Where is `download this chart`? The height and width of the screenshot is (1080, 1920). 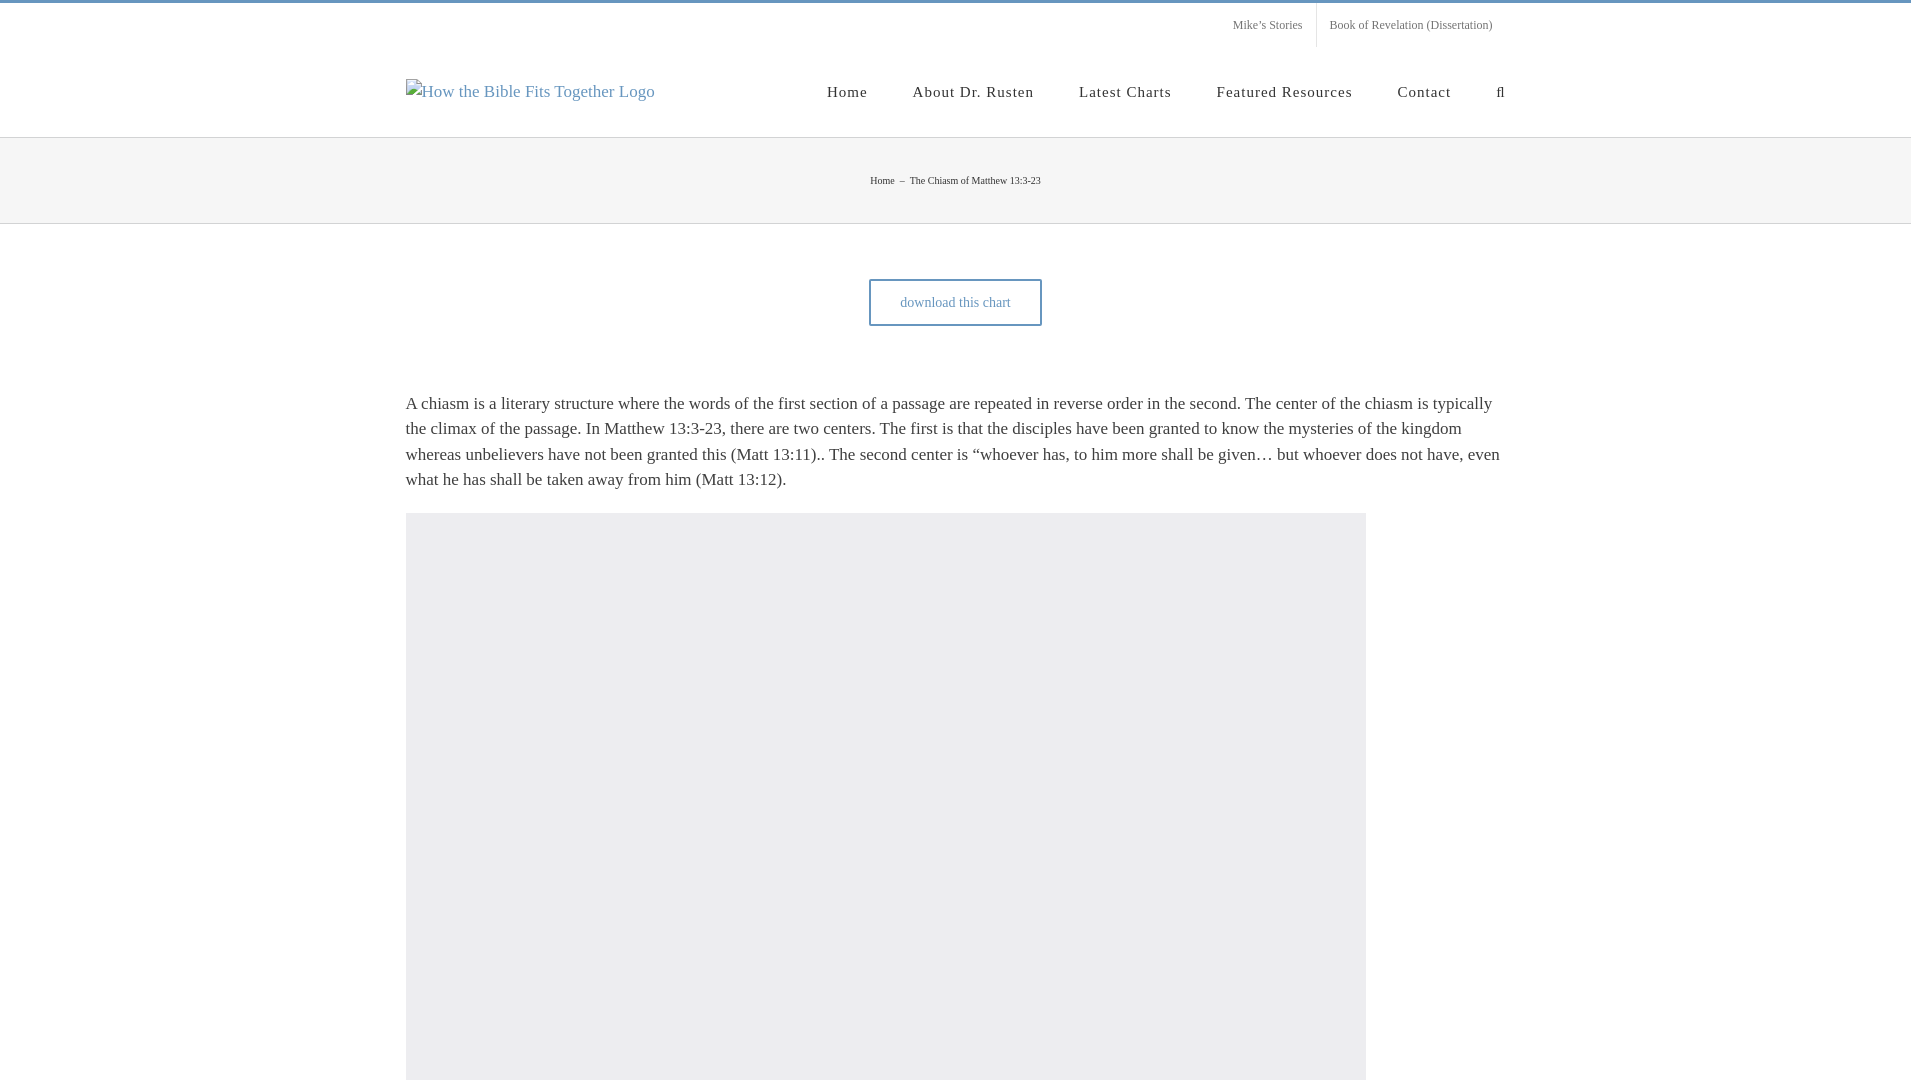
download this chart is located at coordinates (954, 301).